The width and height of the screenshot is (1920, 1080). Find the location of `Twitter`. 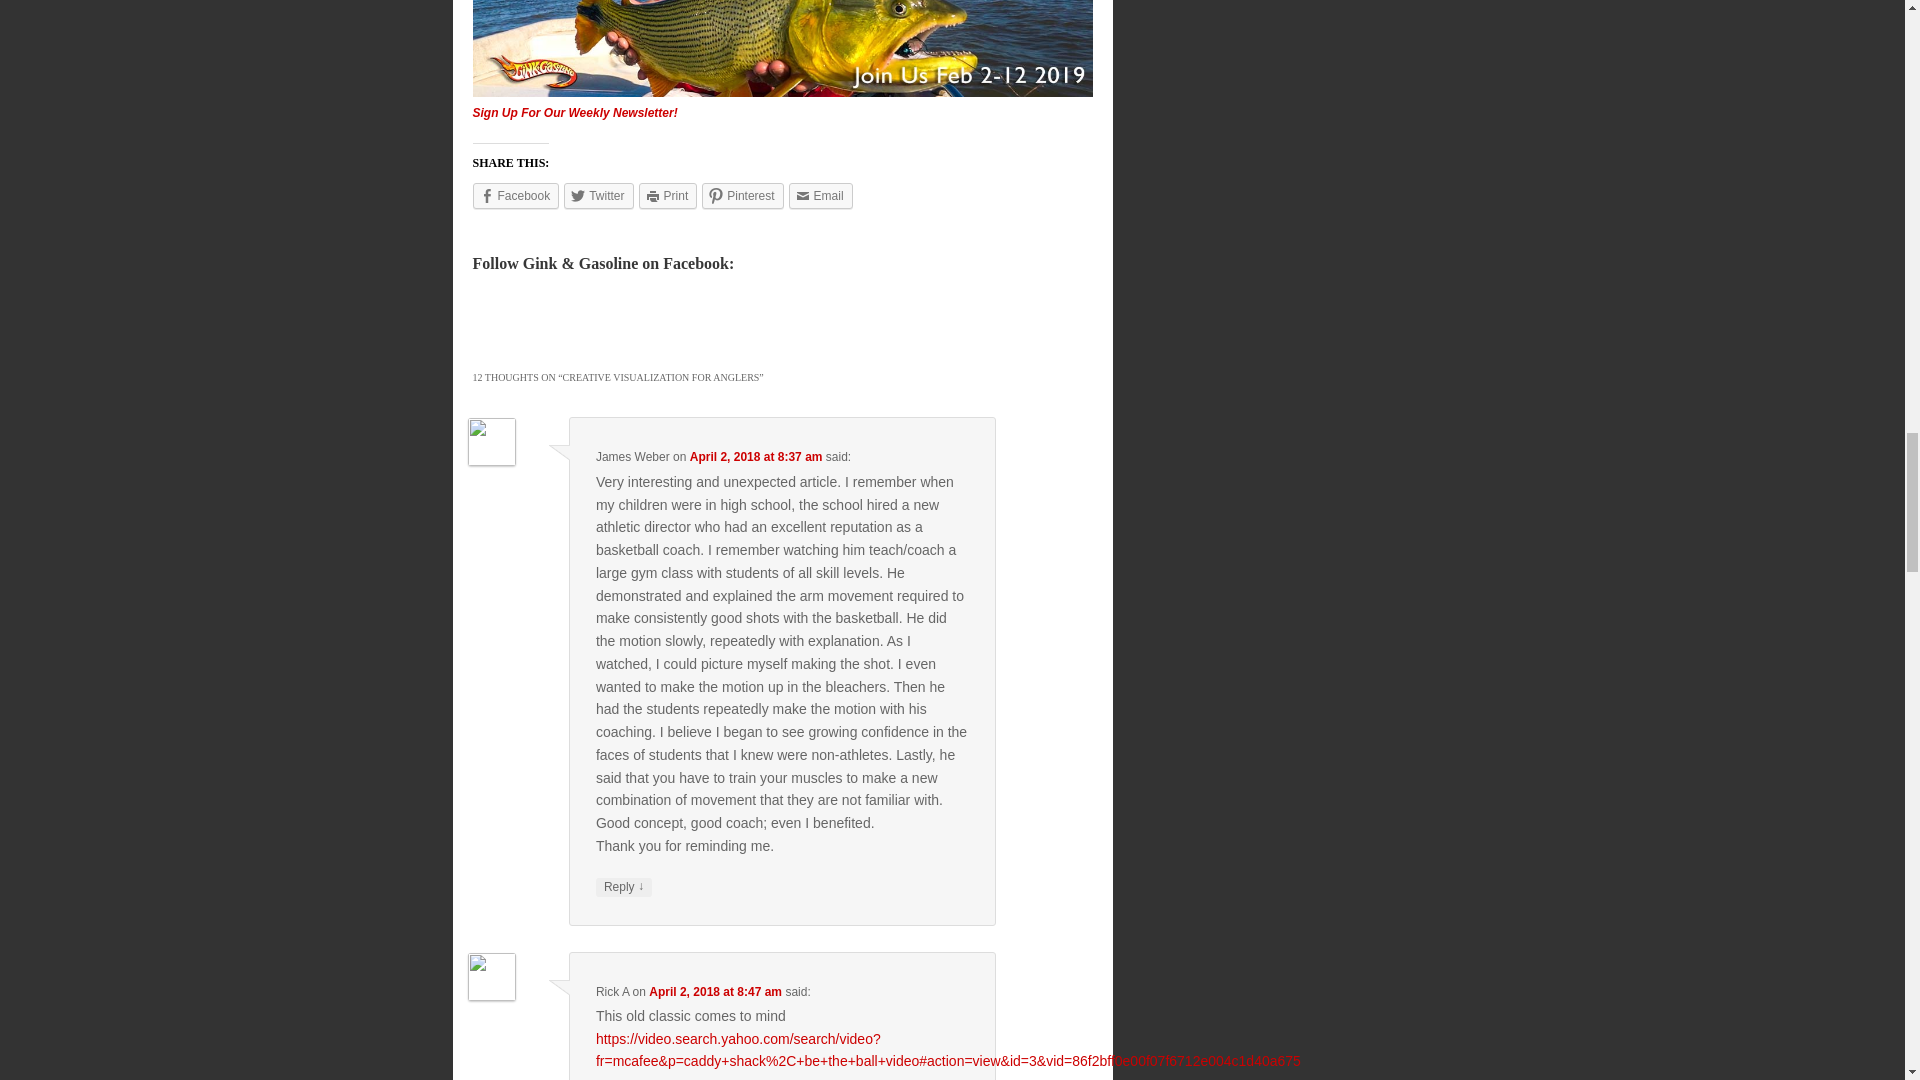

Twitter is located at coordinates (598, 196).